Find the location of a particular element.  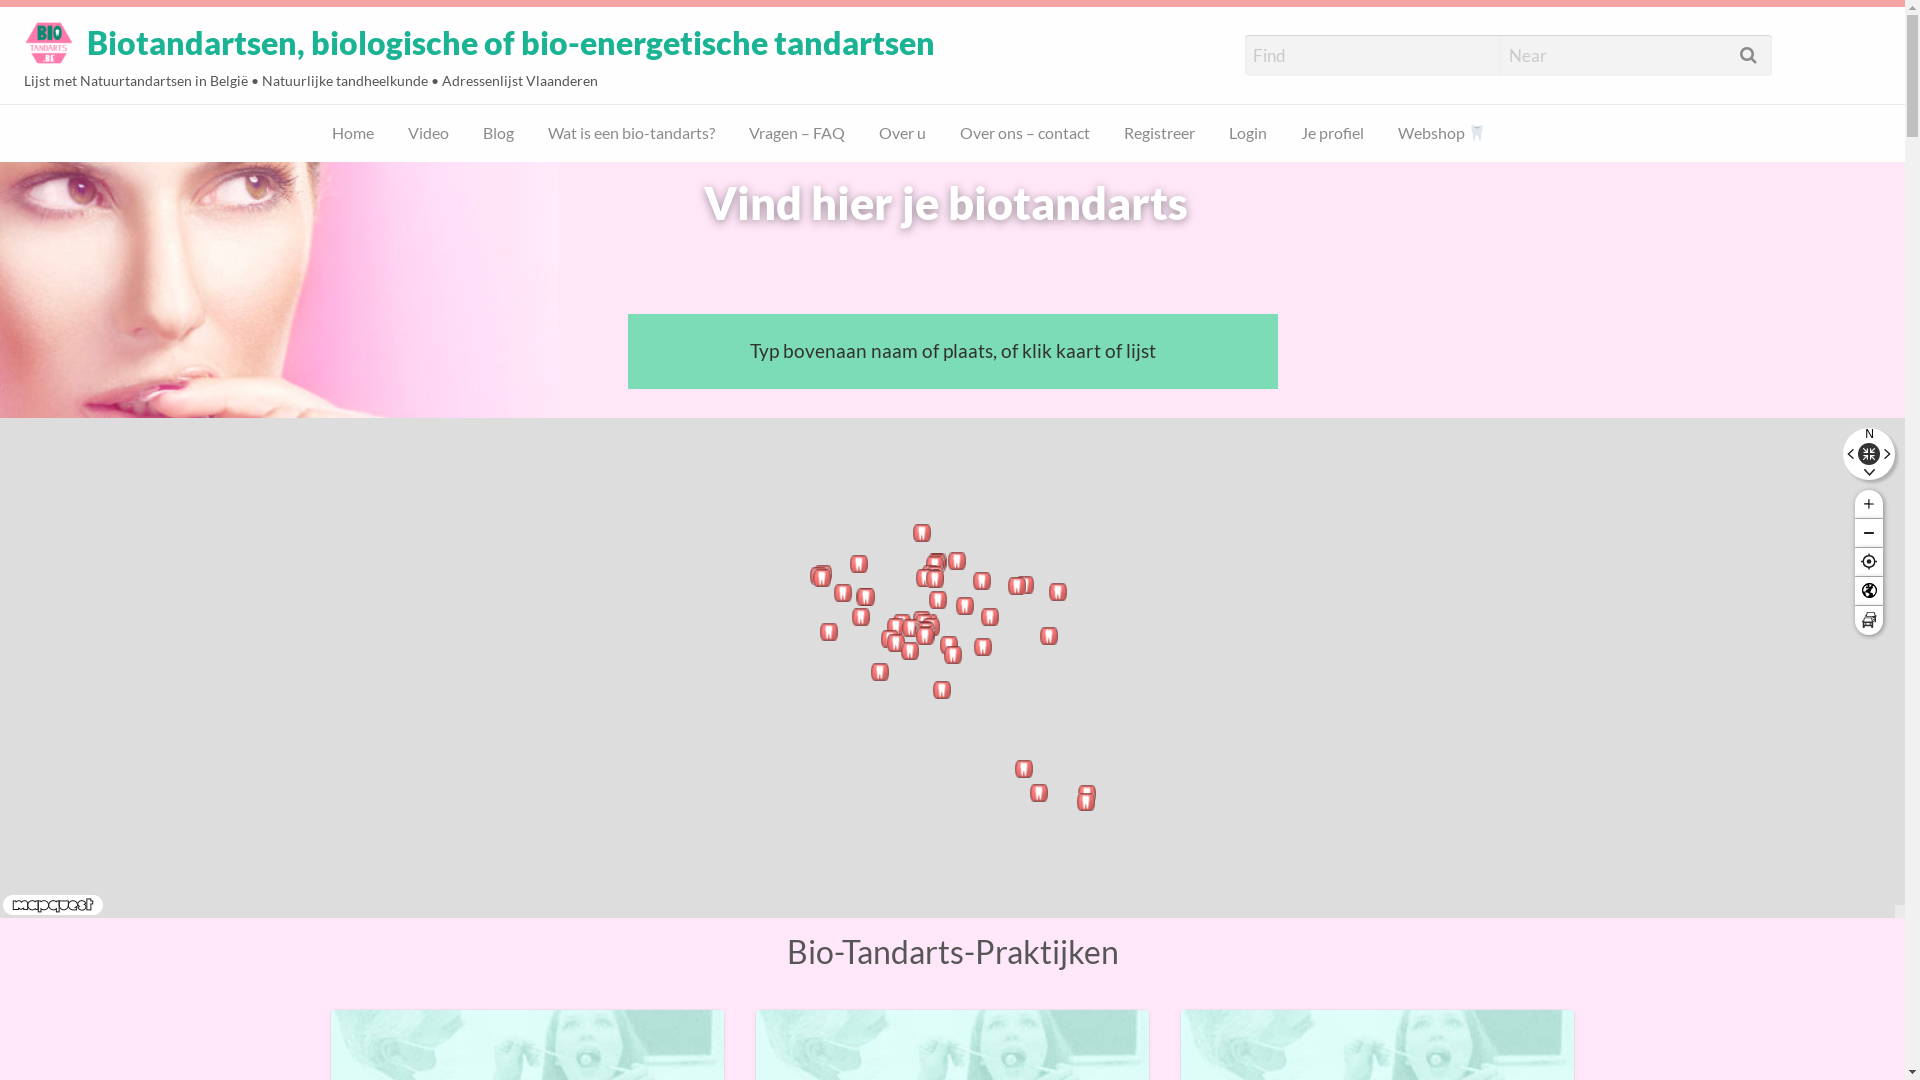

Messidor Implant Center is located at coordinates (925, 631).